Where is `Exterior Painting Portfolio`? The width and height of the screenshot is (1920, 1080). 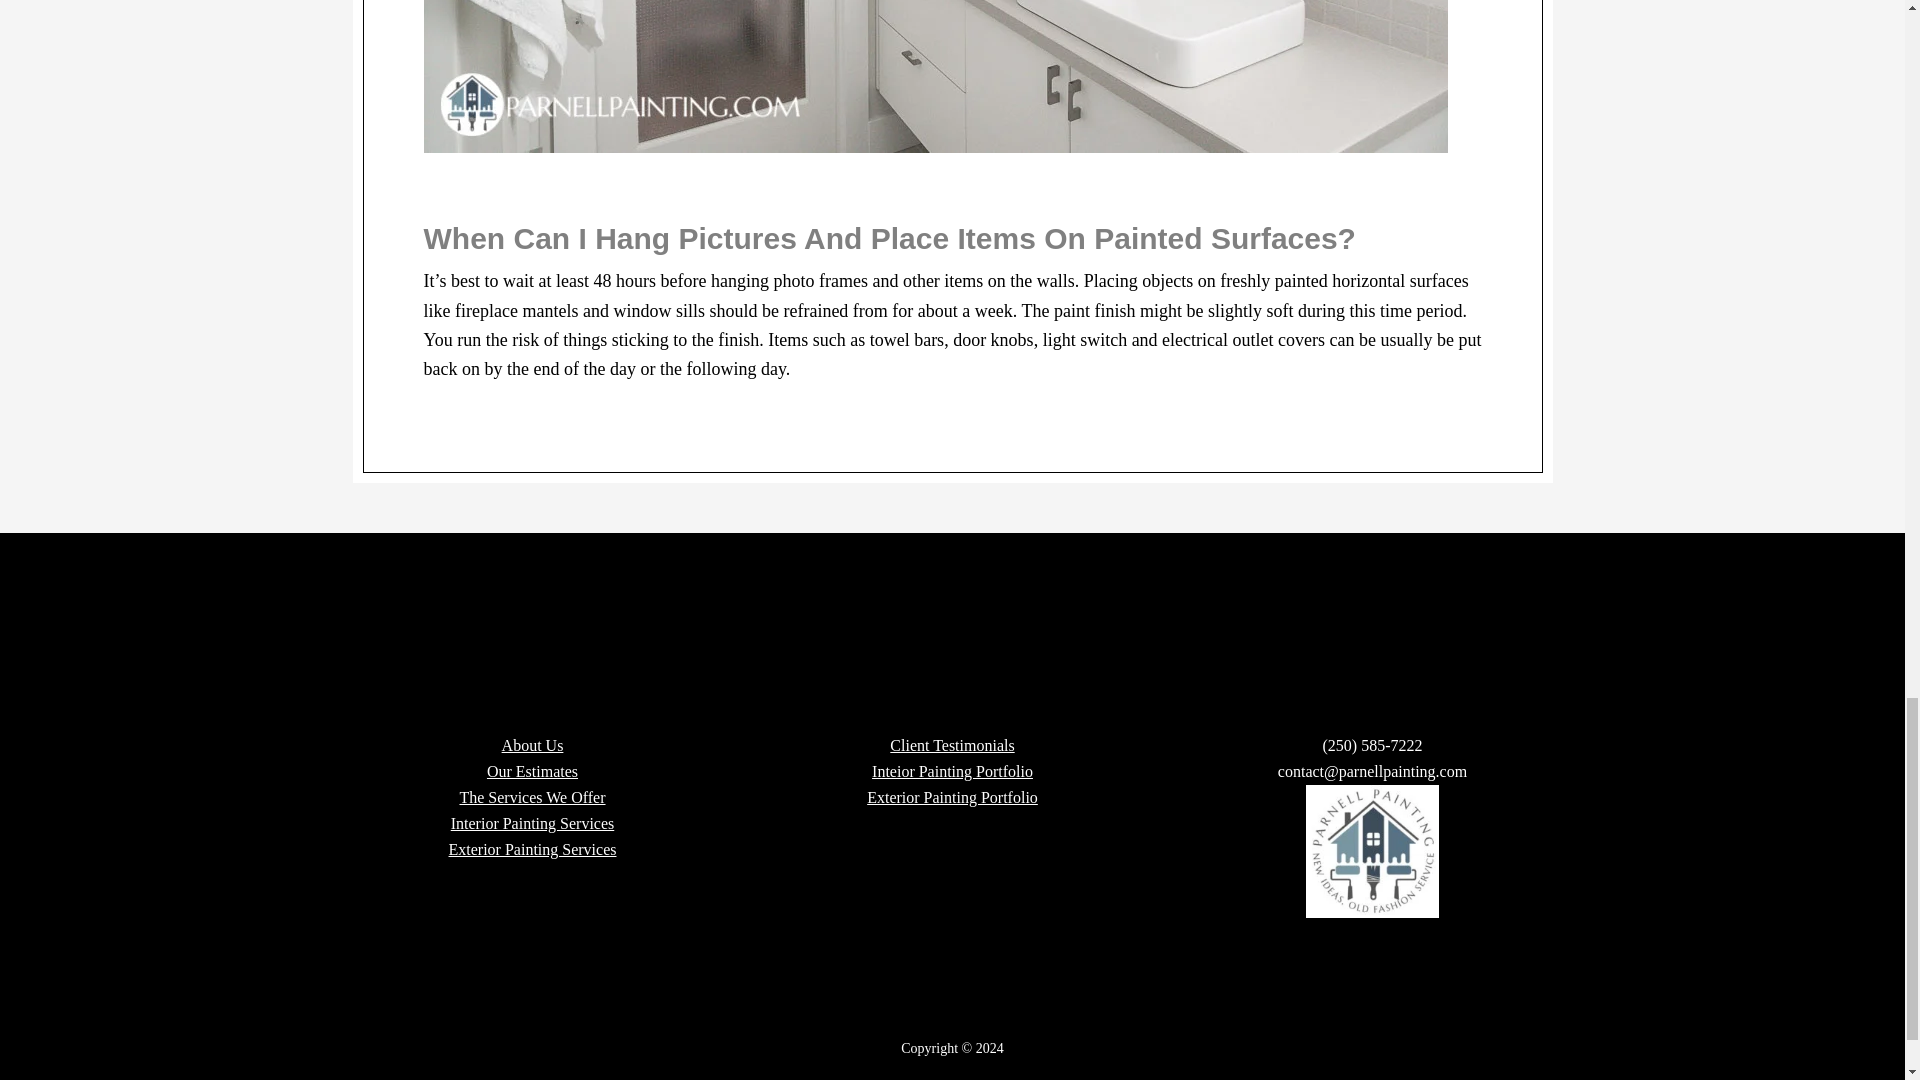
Exterior Painting Portfolio is located at coordinates (952, 797).